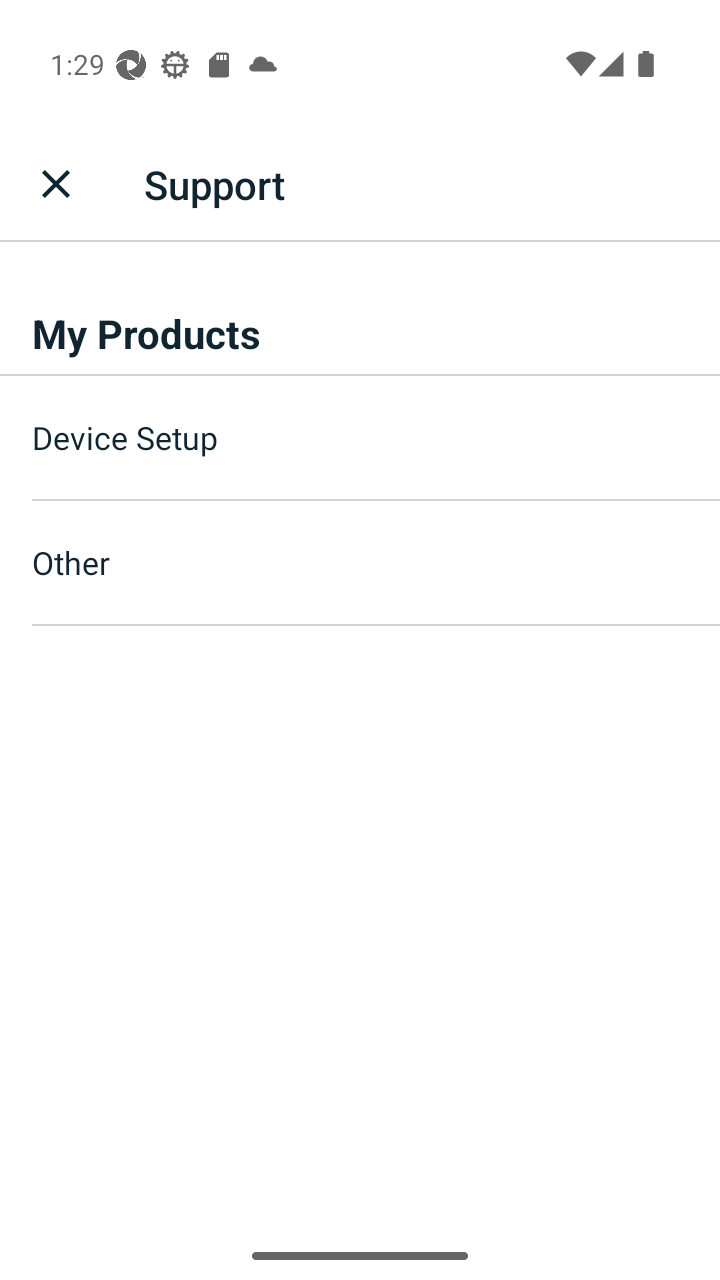 The height and width of the screenshot is (1280, 720). What do you see at coordinates (376, 562) in the screenshot?
I see `Other` at bounding box center [376, 562].